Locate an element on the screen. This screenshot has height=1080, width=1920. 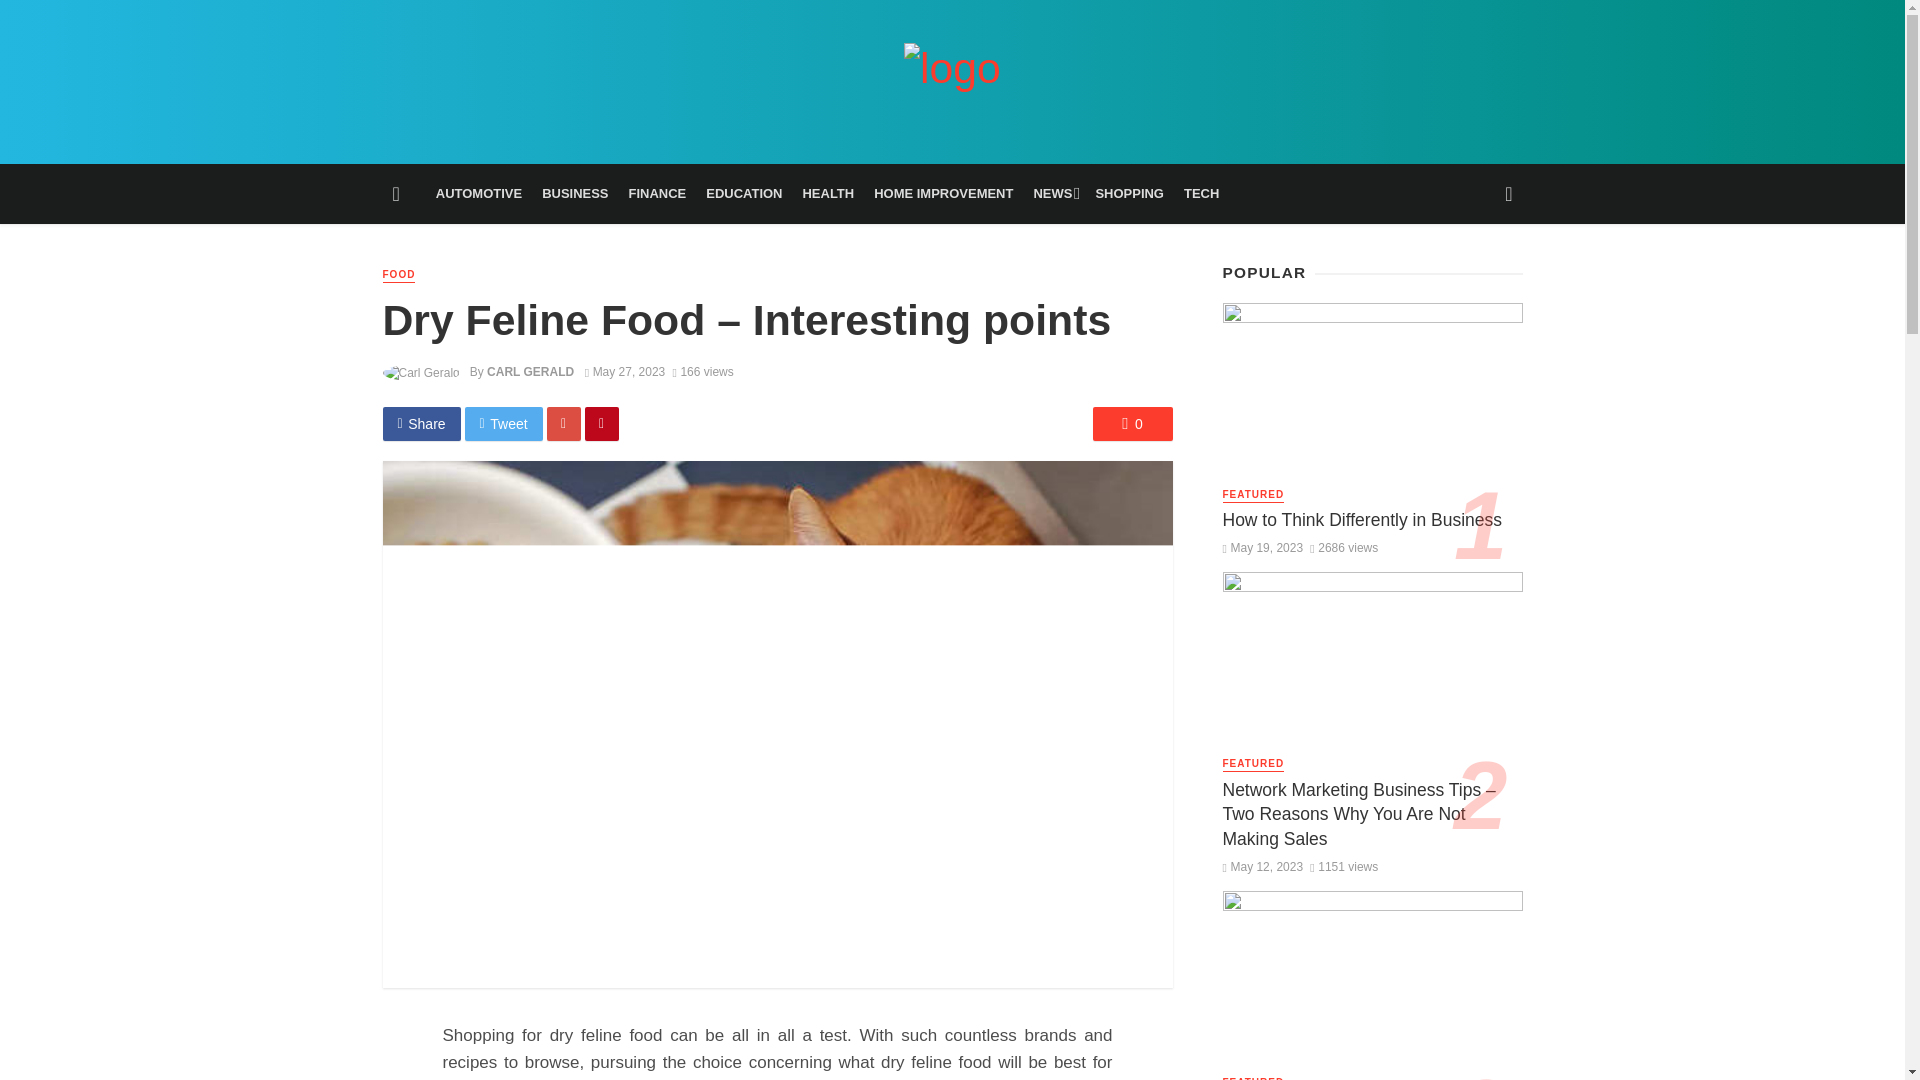
FINANCE is located at coordinates (657, 194).